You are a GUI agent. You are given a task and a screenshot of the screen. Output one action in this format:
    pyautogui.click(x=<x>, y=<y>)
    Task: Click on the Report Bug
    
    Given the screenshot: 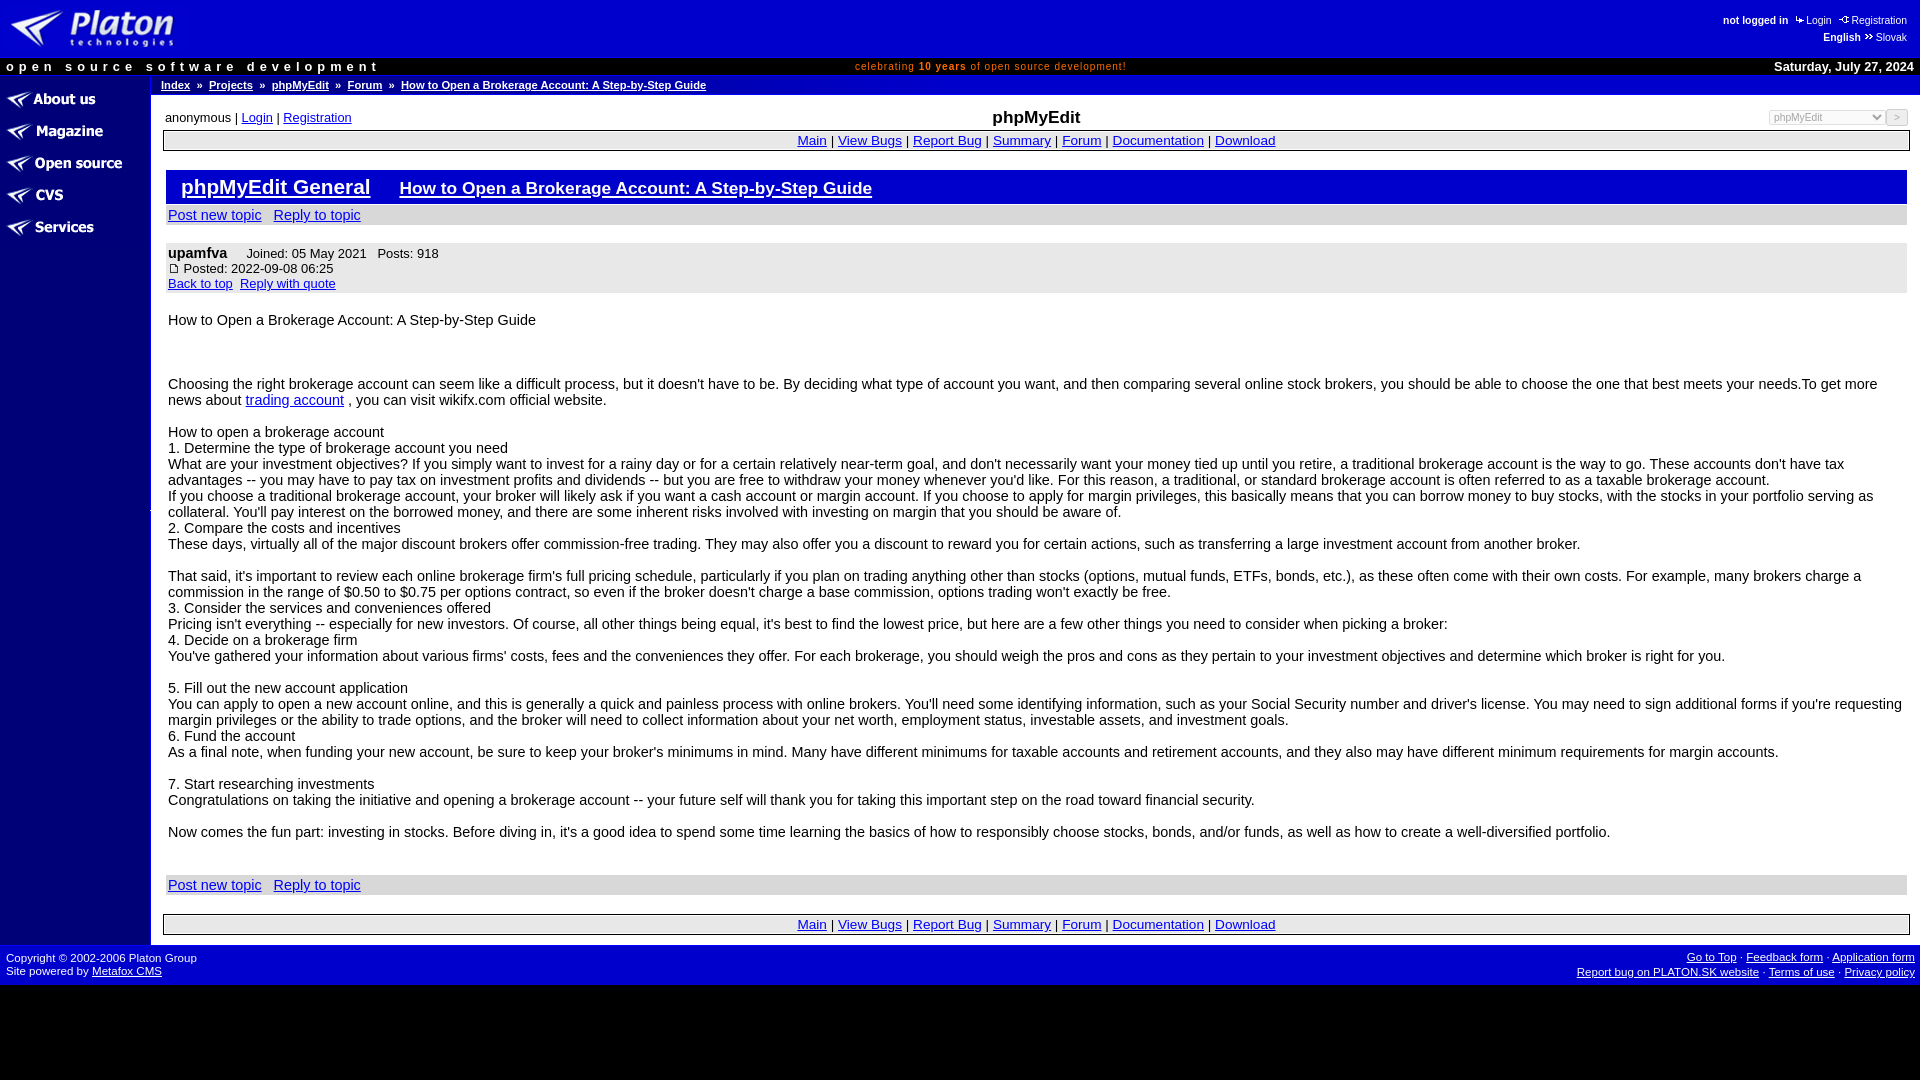 What is the action you would take?
    pyautogui.click(x=947, y=140)
    